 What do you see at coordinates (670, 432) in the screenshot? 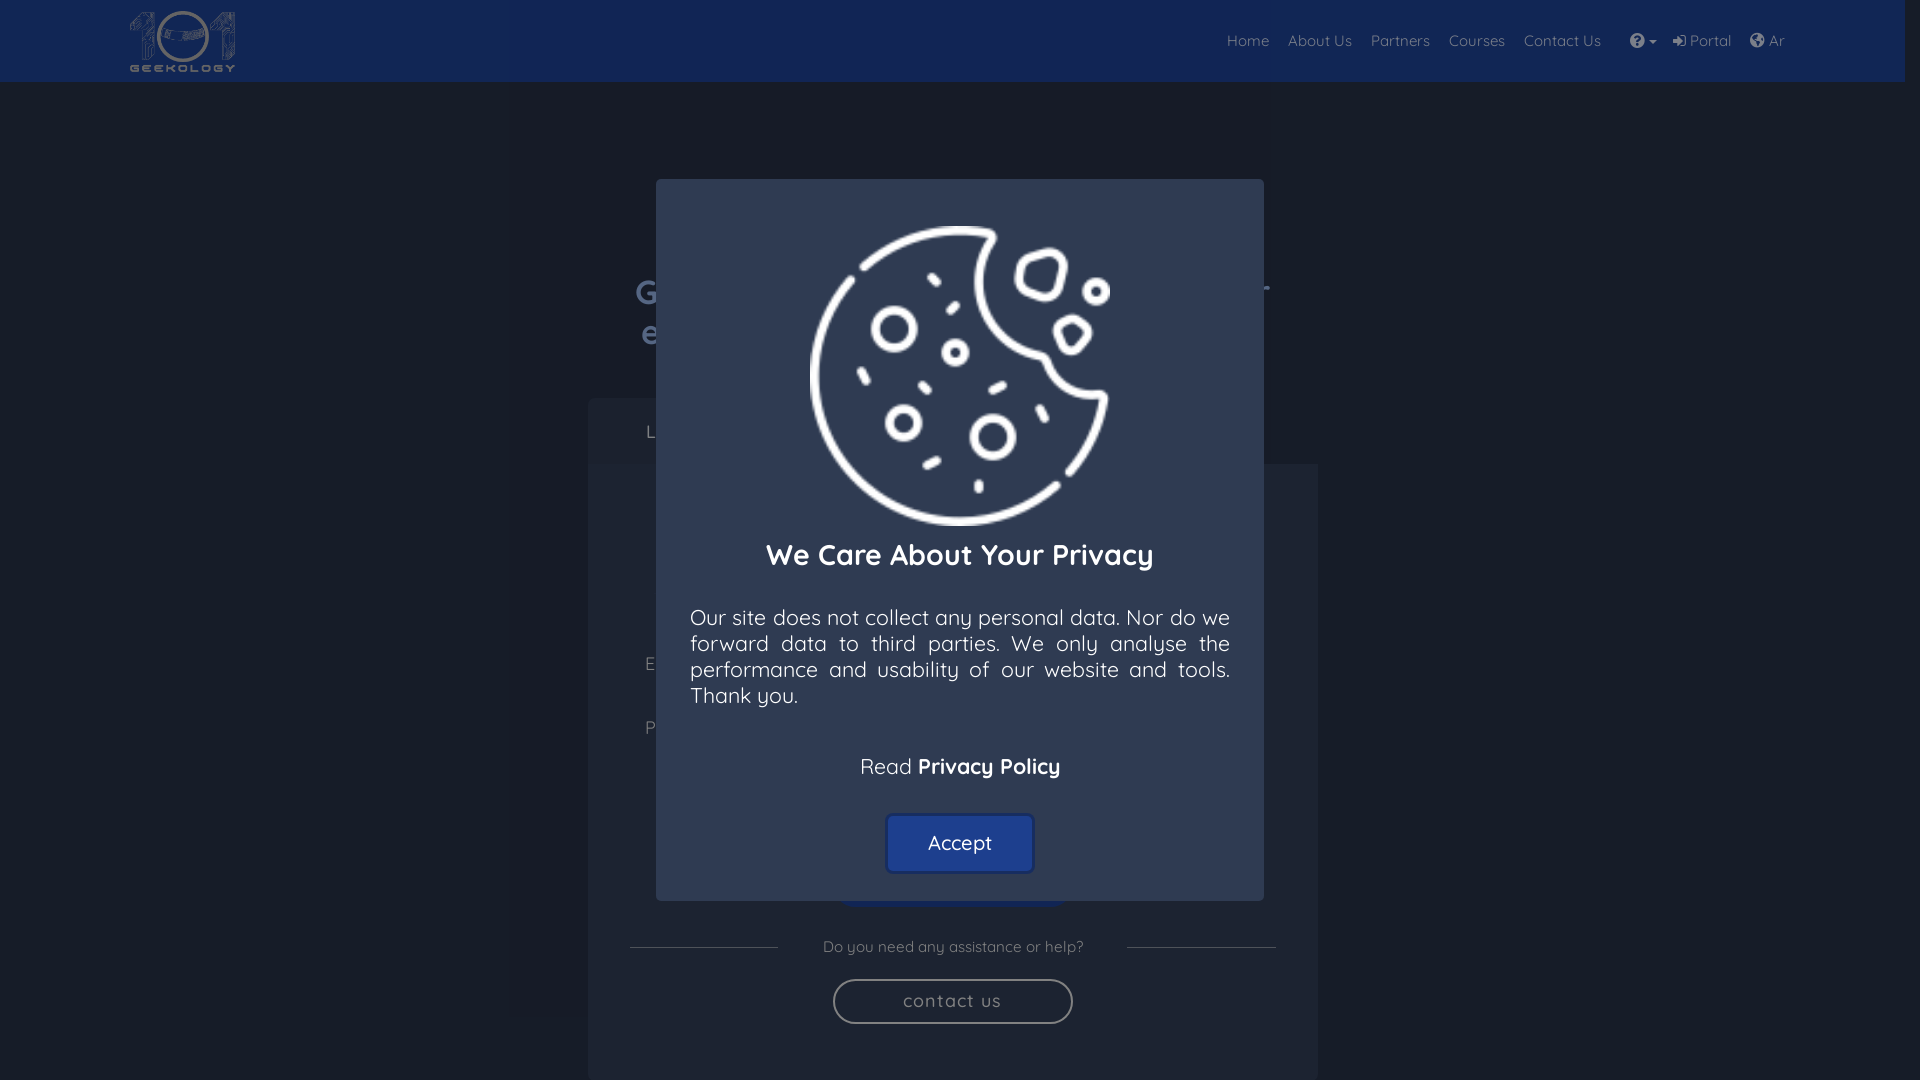
I see `Login` at bounding box center [670, 432].